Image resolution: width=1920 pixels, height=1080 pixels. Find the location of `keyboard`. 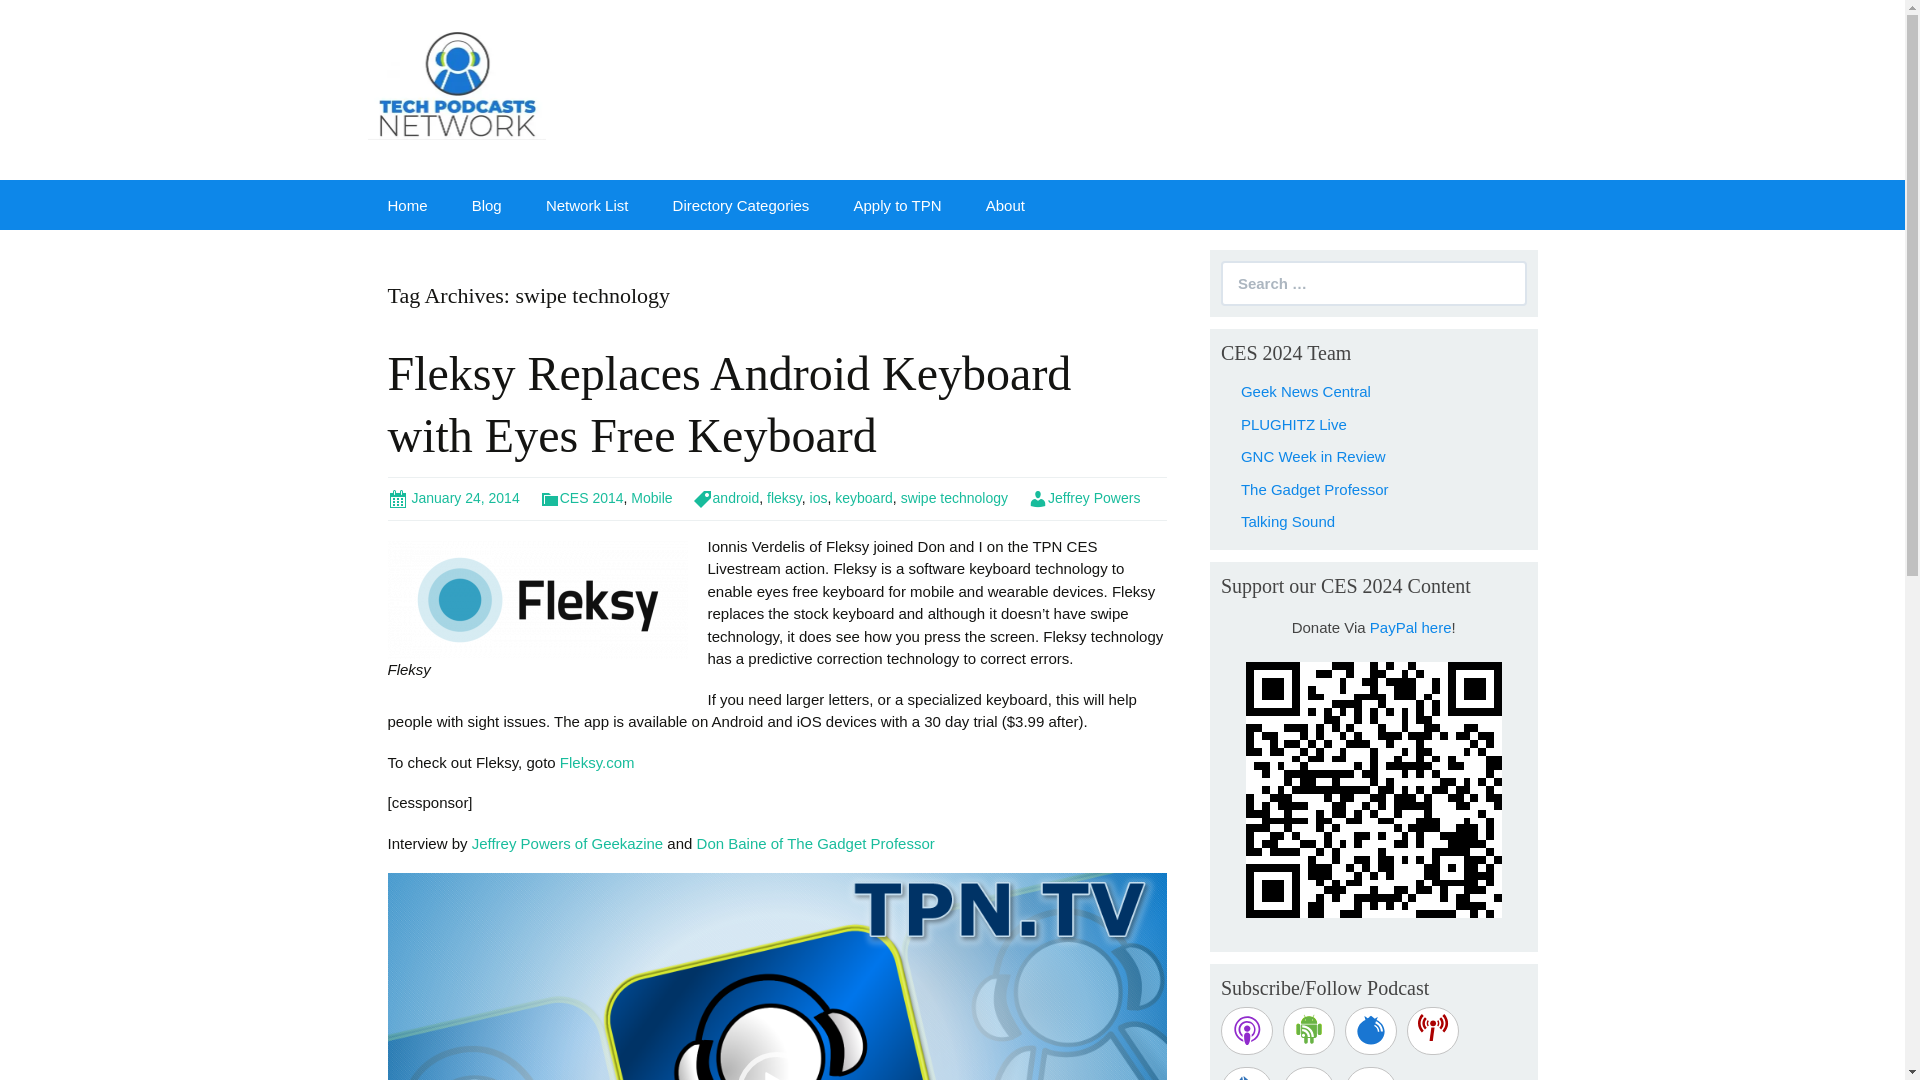

keyboard is located at coordinates (864, 498).